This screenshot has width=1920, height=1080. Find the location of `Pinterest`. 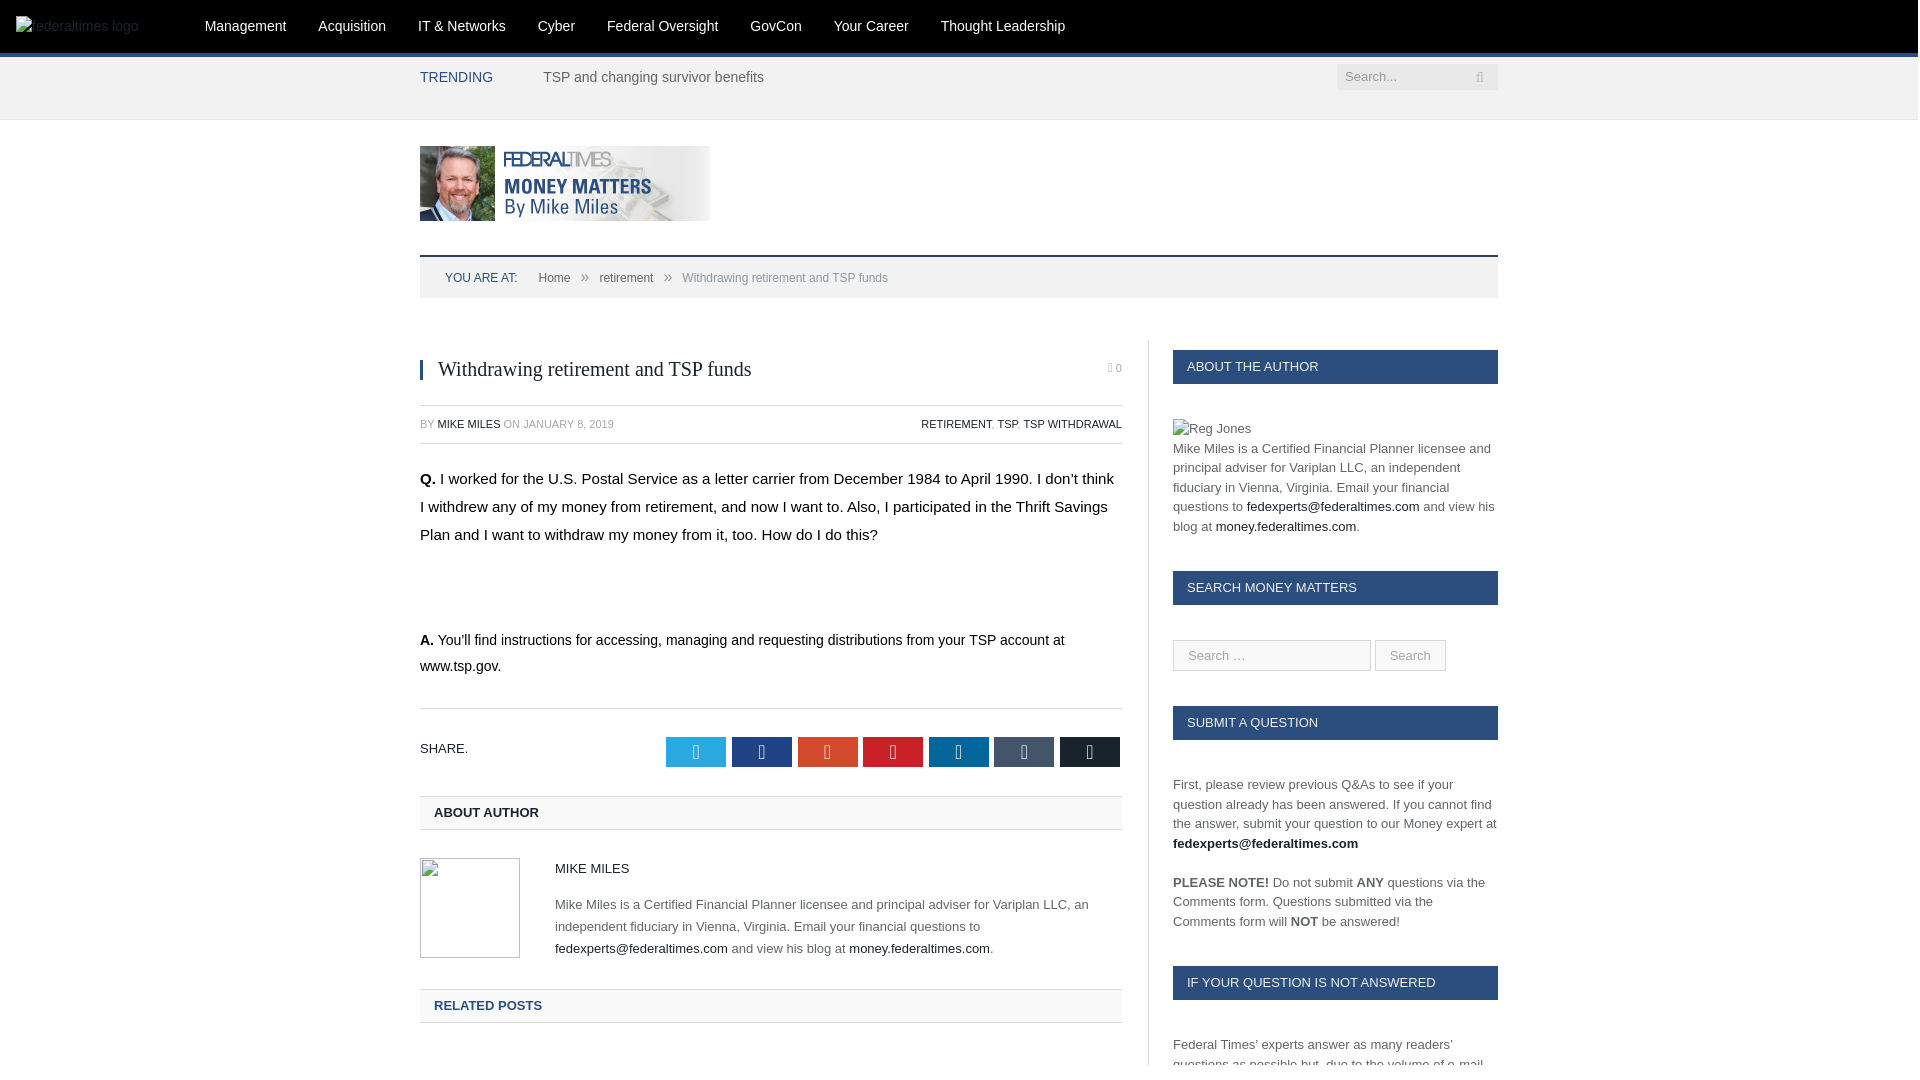

Pinterest is located at coordinates (892, 751).